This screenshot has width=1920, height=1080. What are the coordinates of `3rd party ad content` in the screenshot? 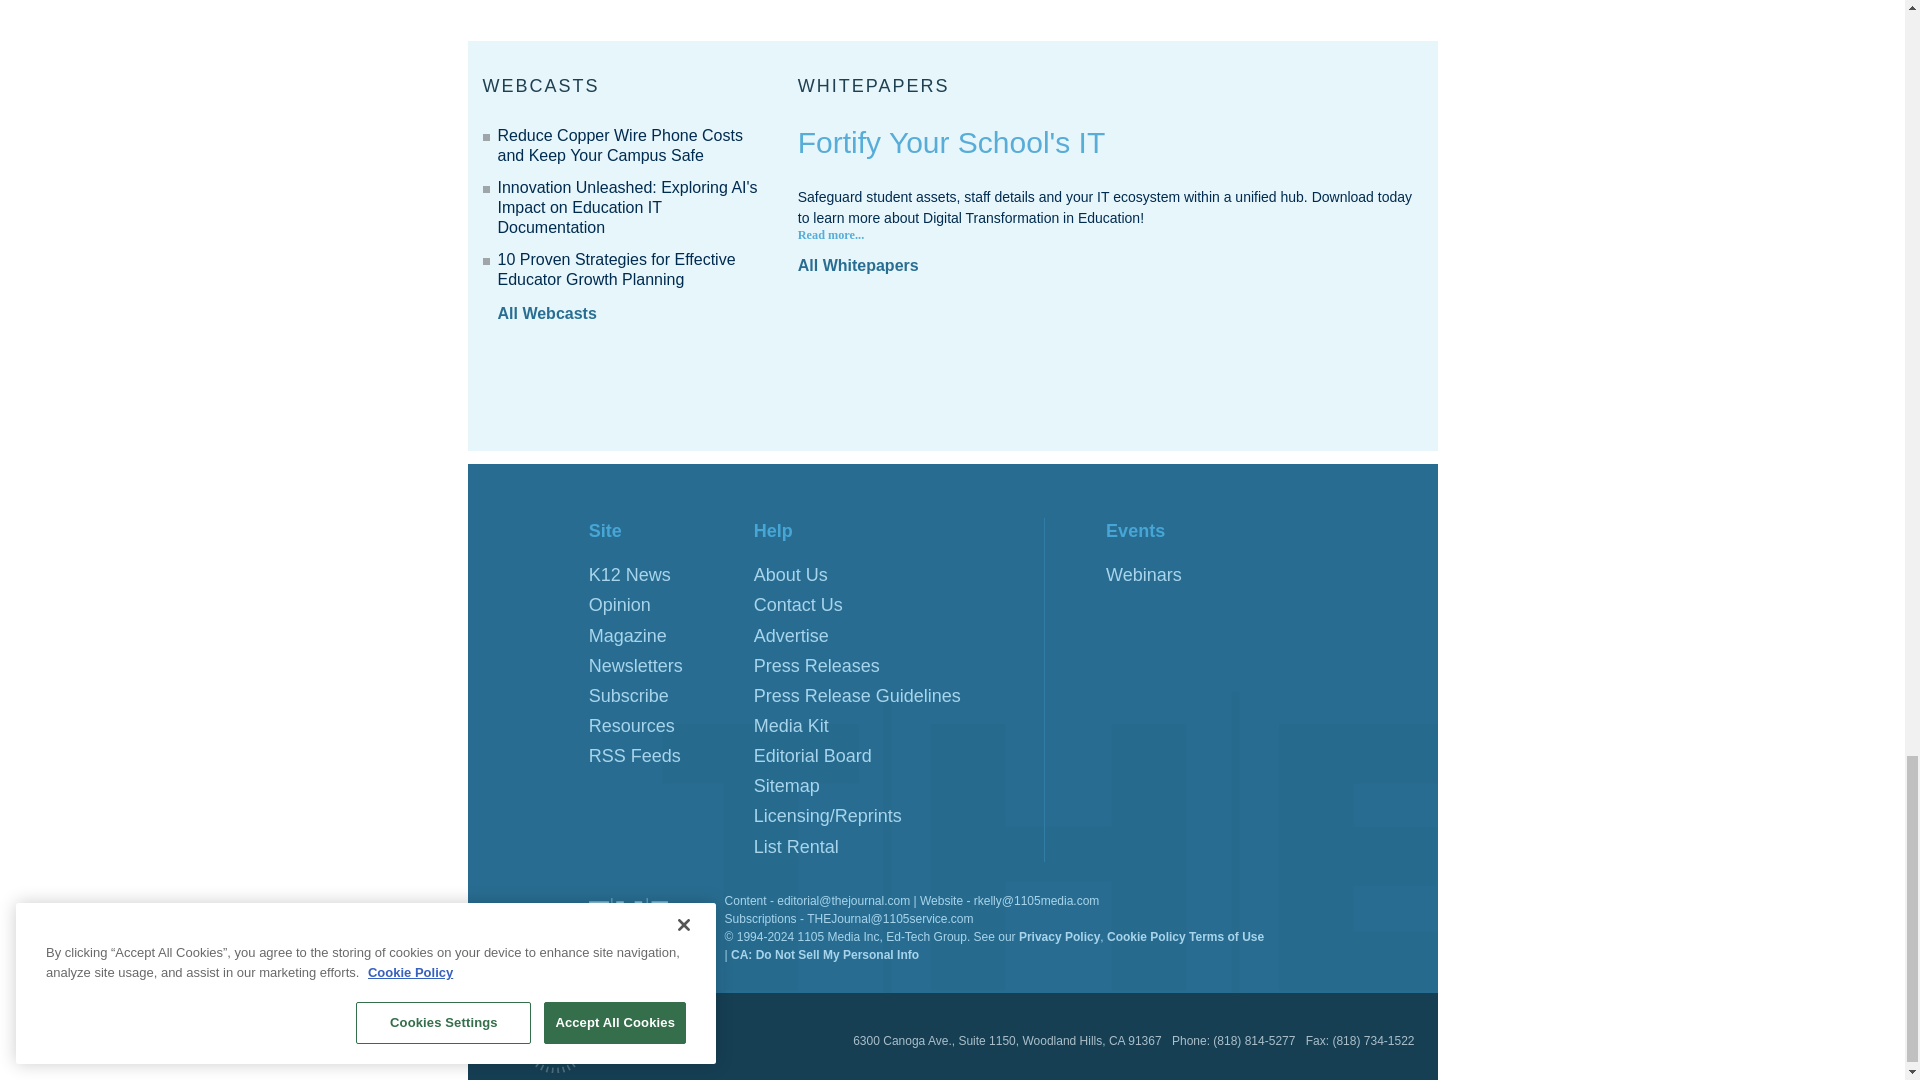 It's located at (1287, 12).